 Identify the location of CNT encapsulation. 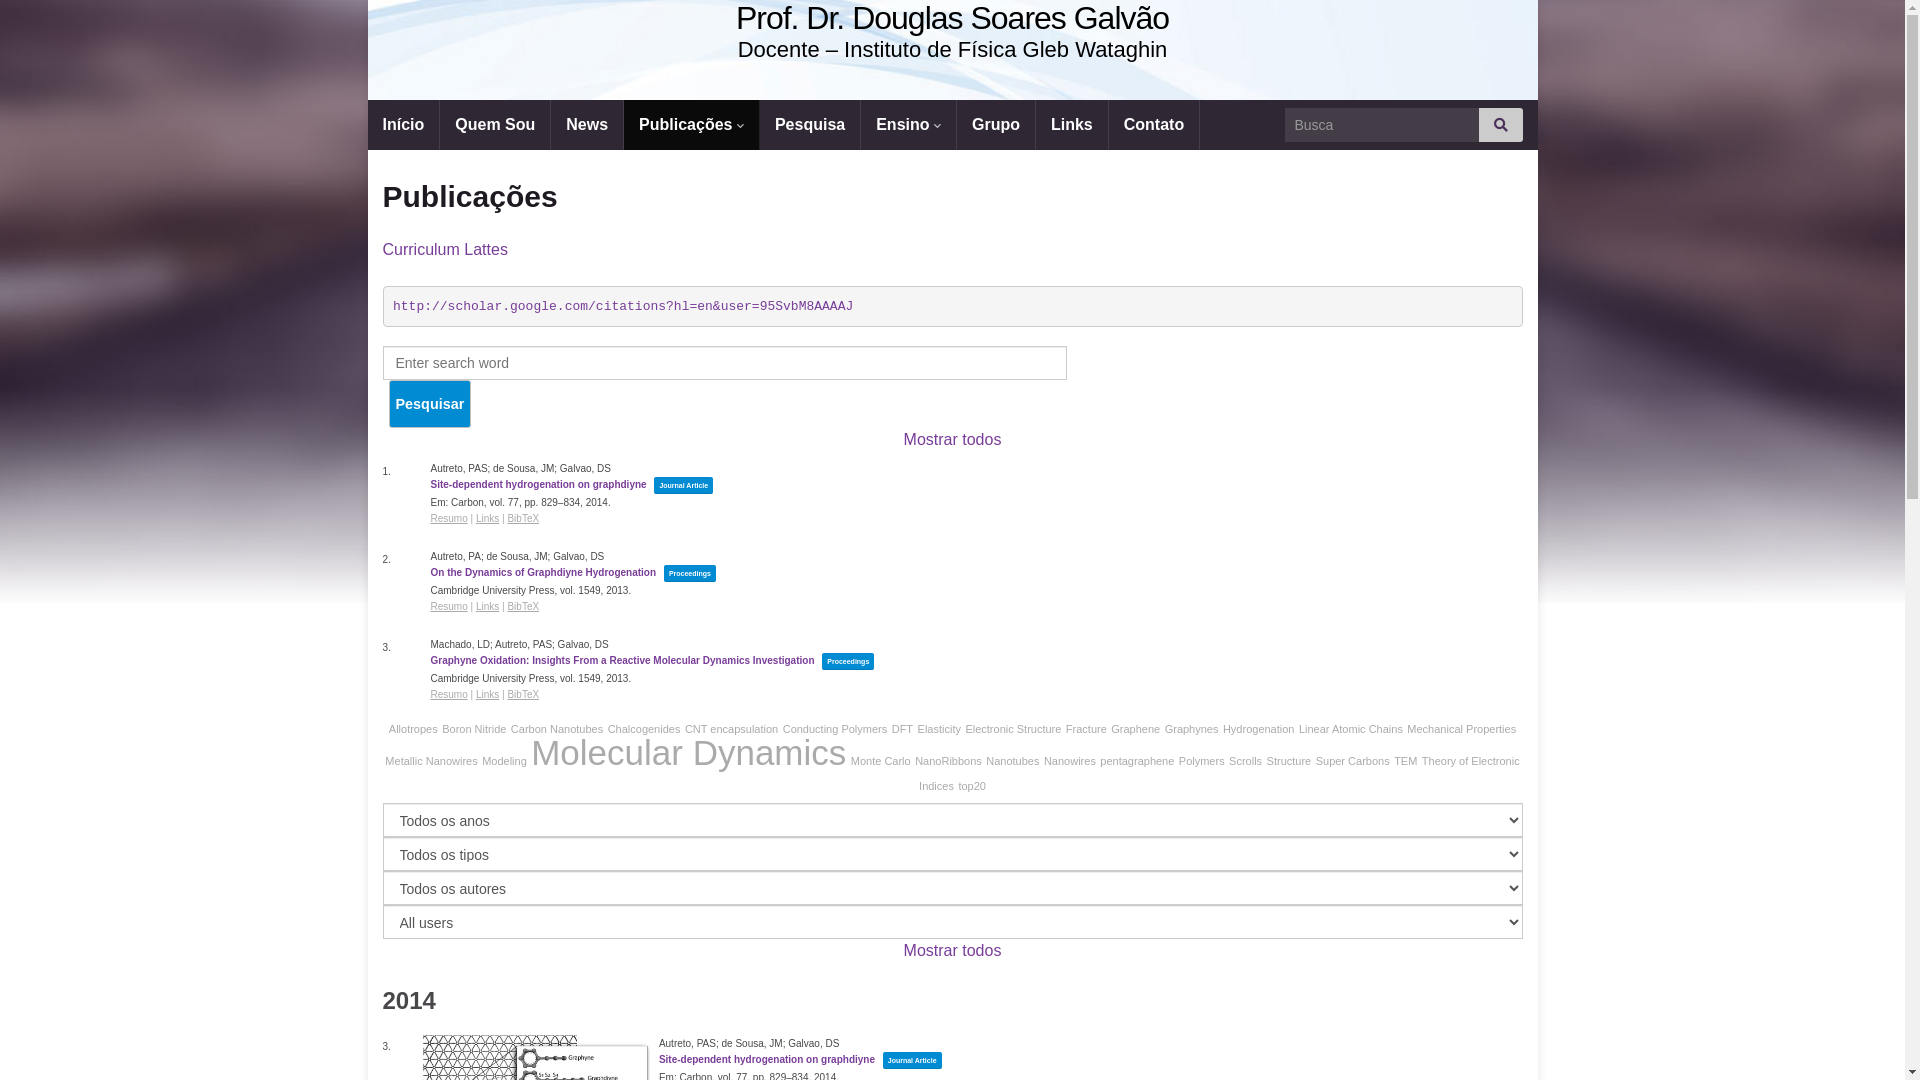
(732, 729).